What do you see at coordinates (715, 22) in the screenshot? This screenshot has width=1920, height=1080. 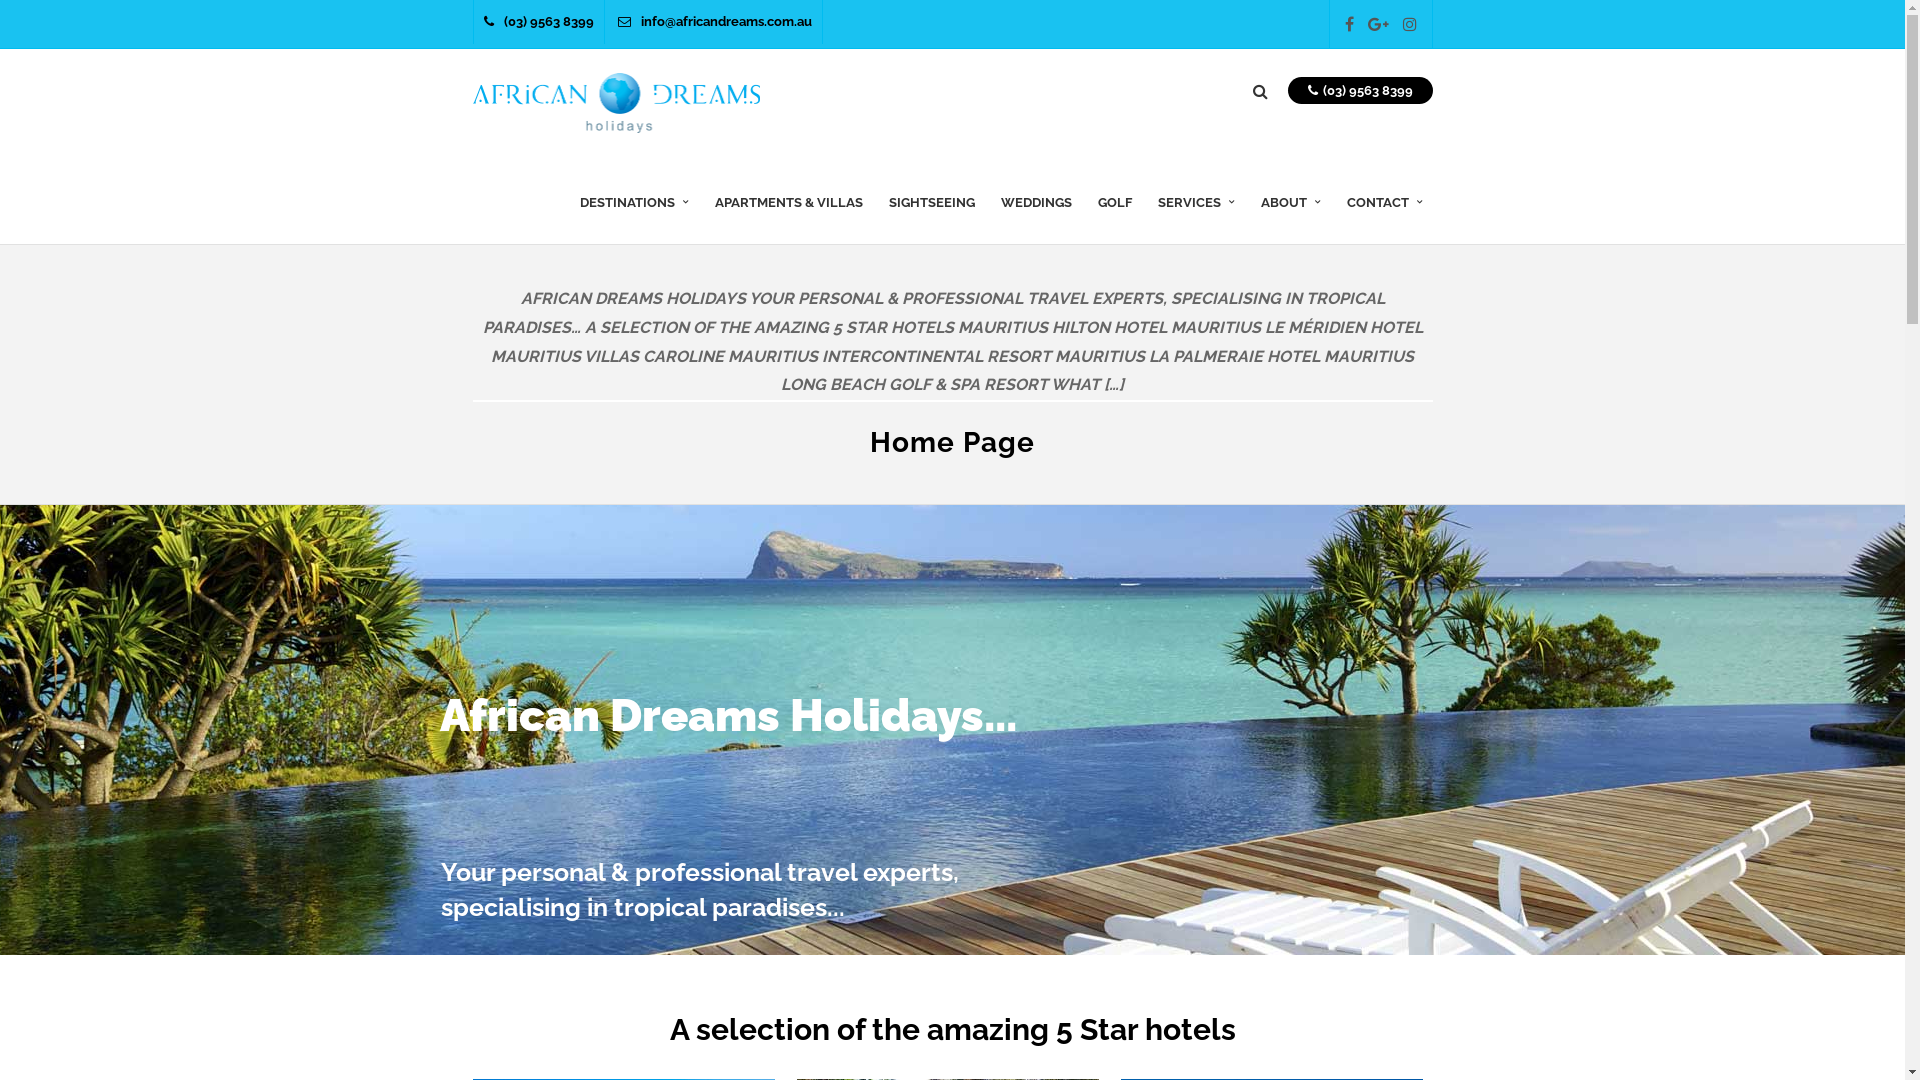 I see `info@africandreams.com.au` at bounding box center [715, 22].